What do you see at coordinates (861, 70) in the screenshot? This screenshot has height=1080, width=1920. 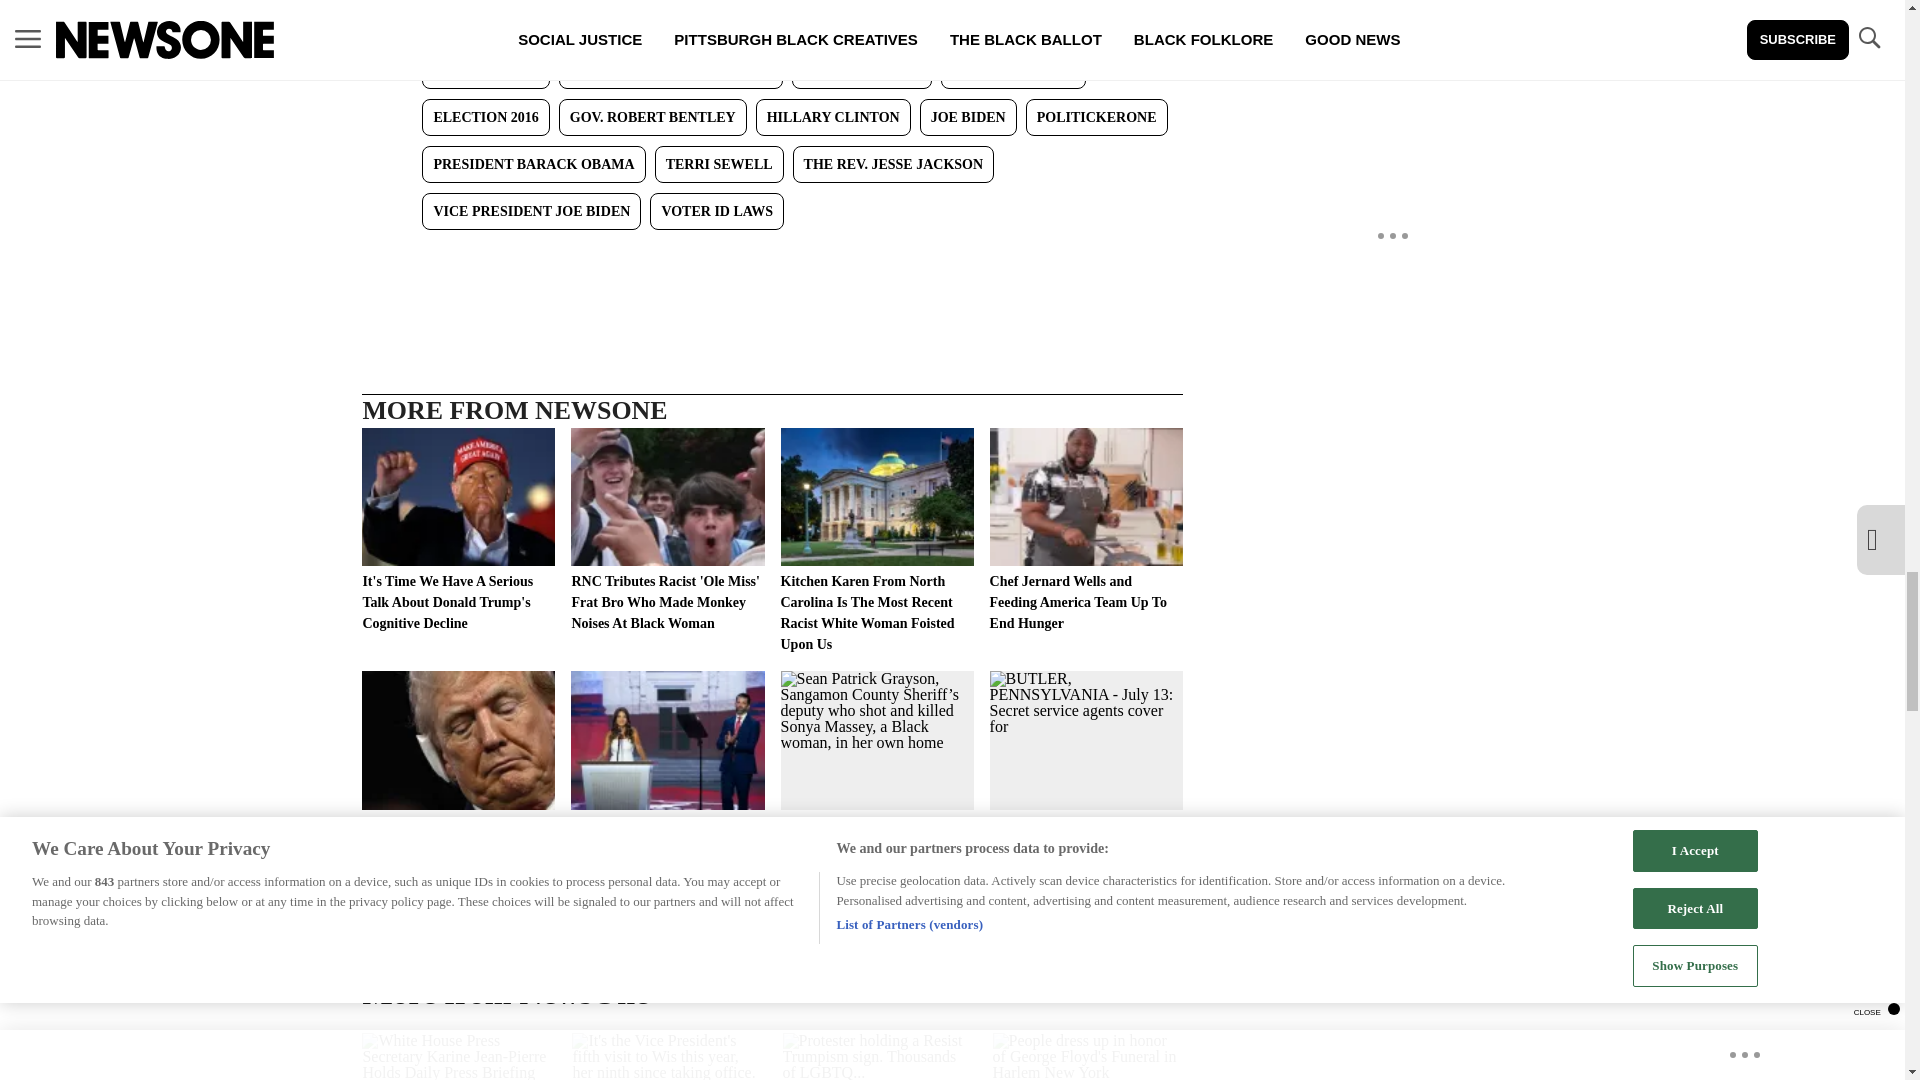 I see `BARACK OBAMA` at bounding box center [861, 70].